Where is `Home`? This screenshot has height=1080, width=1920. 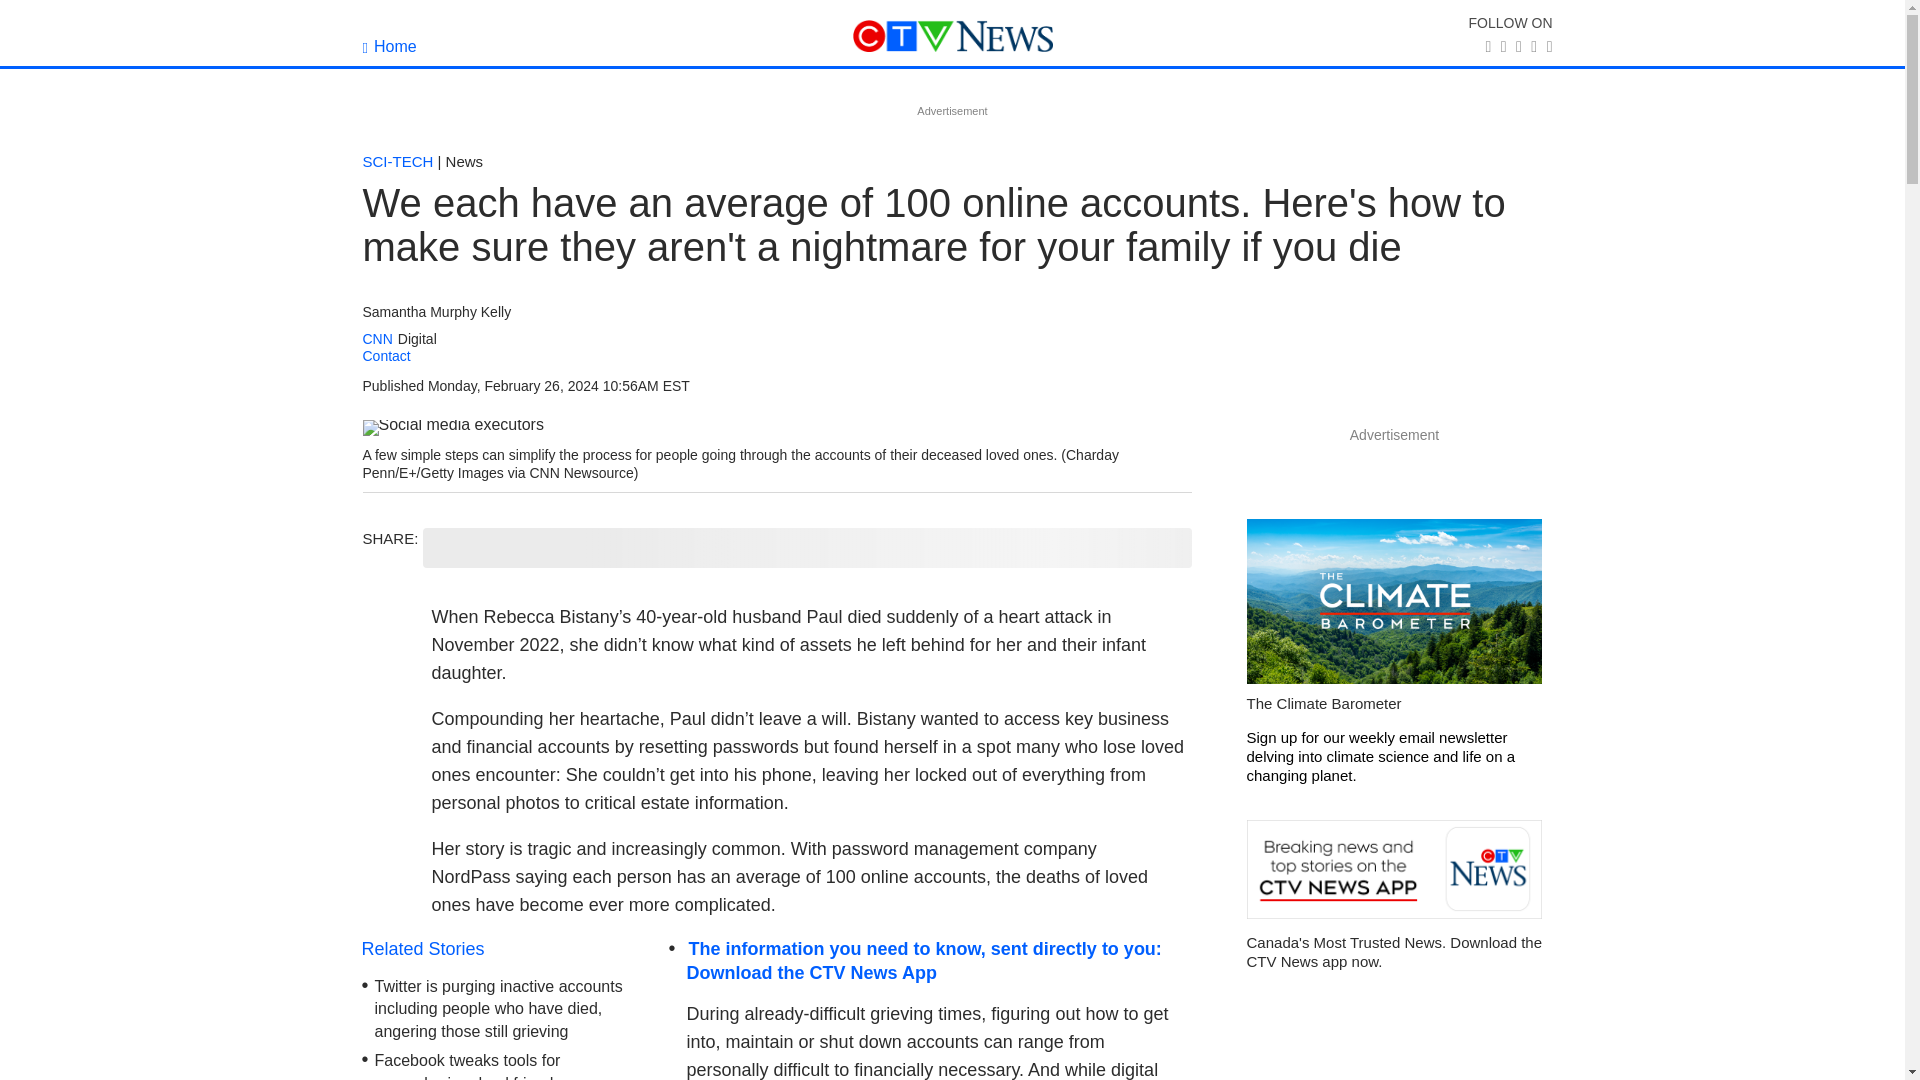
Home is located at coordinates (389, 46).